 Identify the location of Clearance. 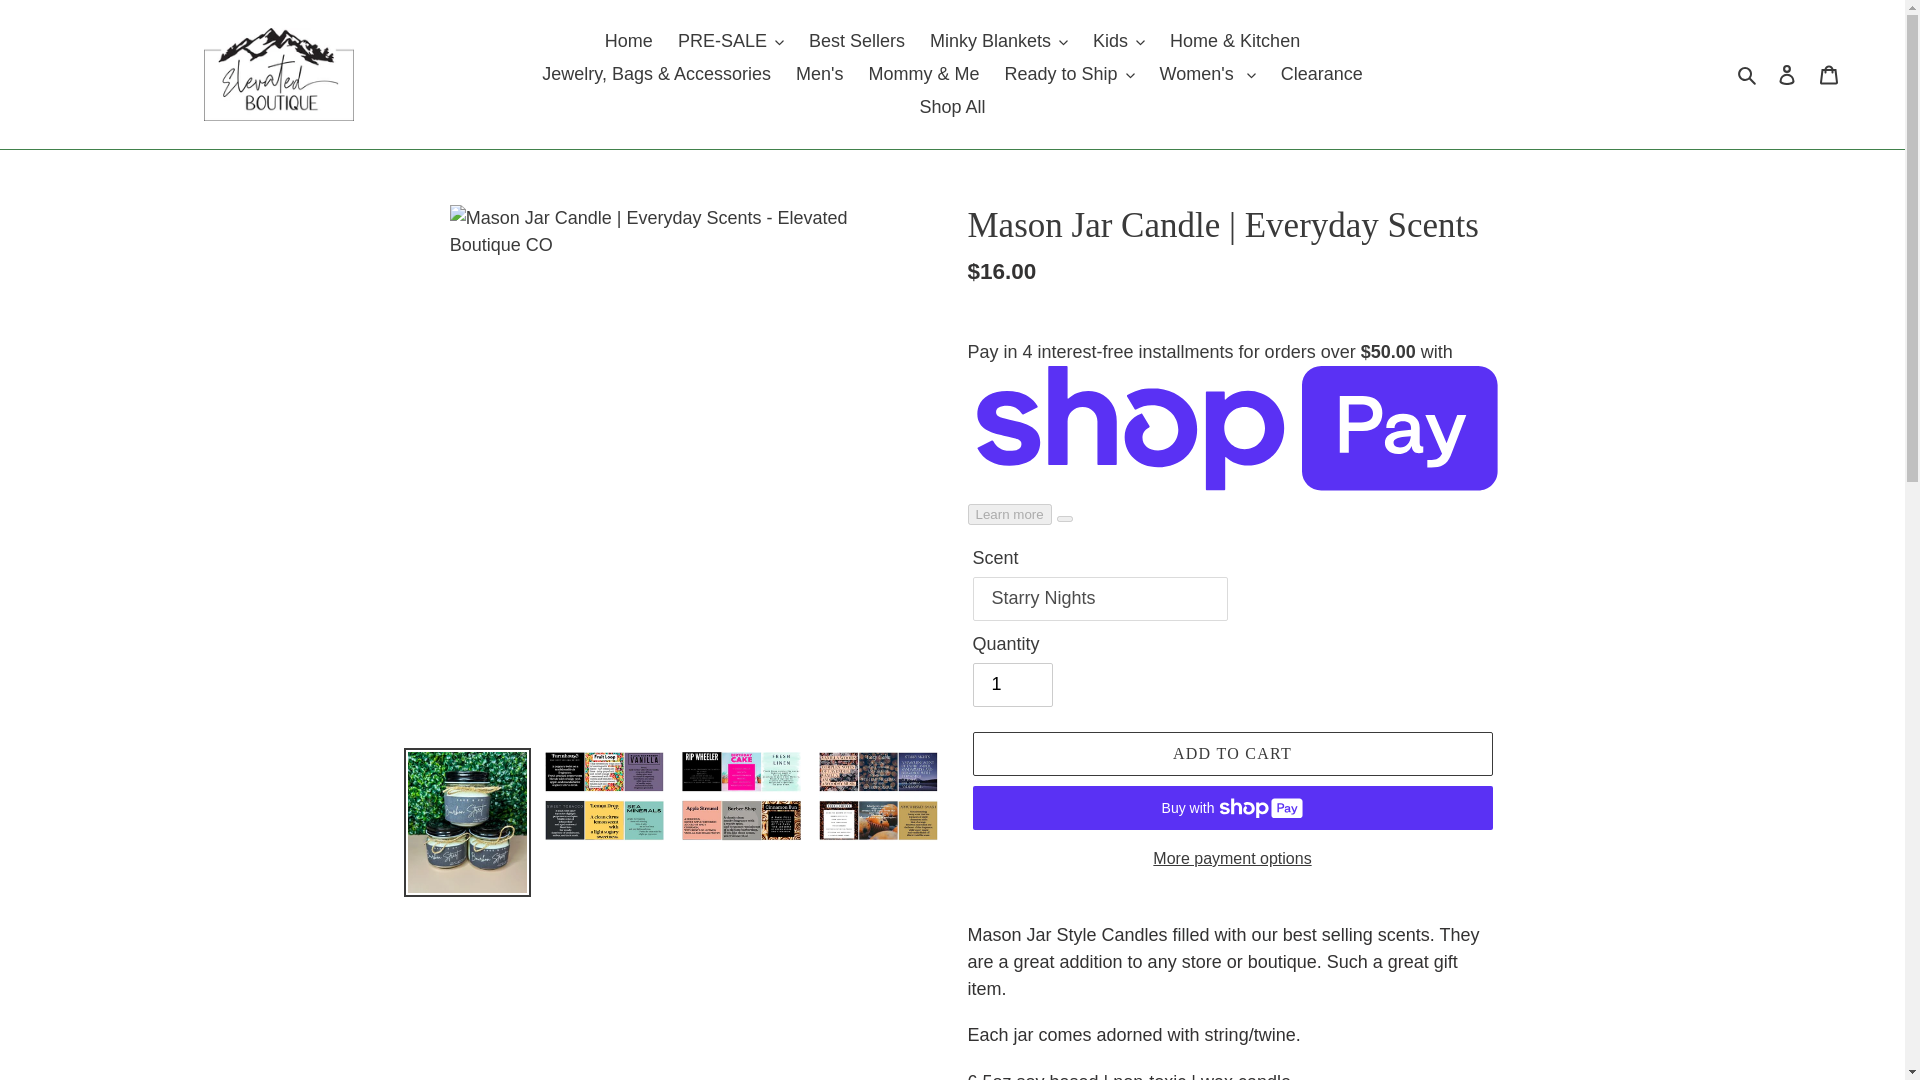
(1322, 74).